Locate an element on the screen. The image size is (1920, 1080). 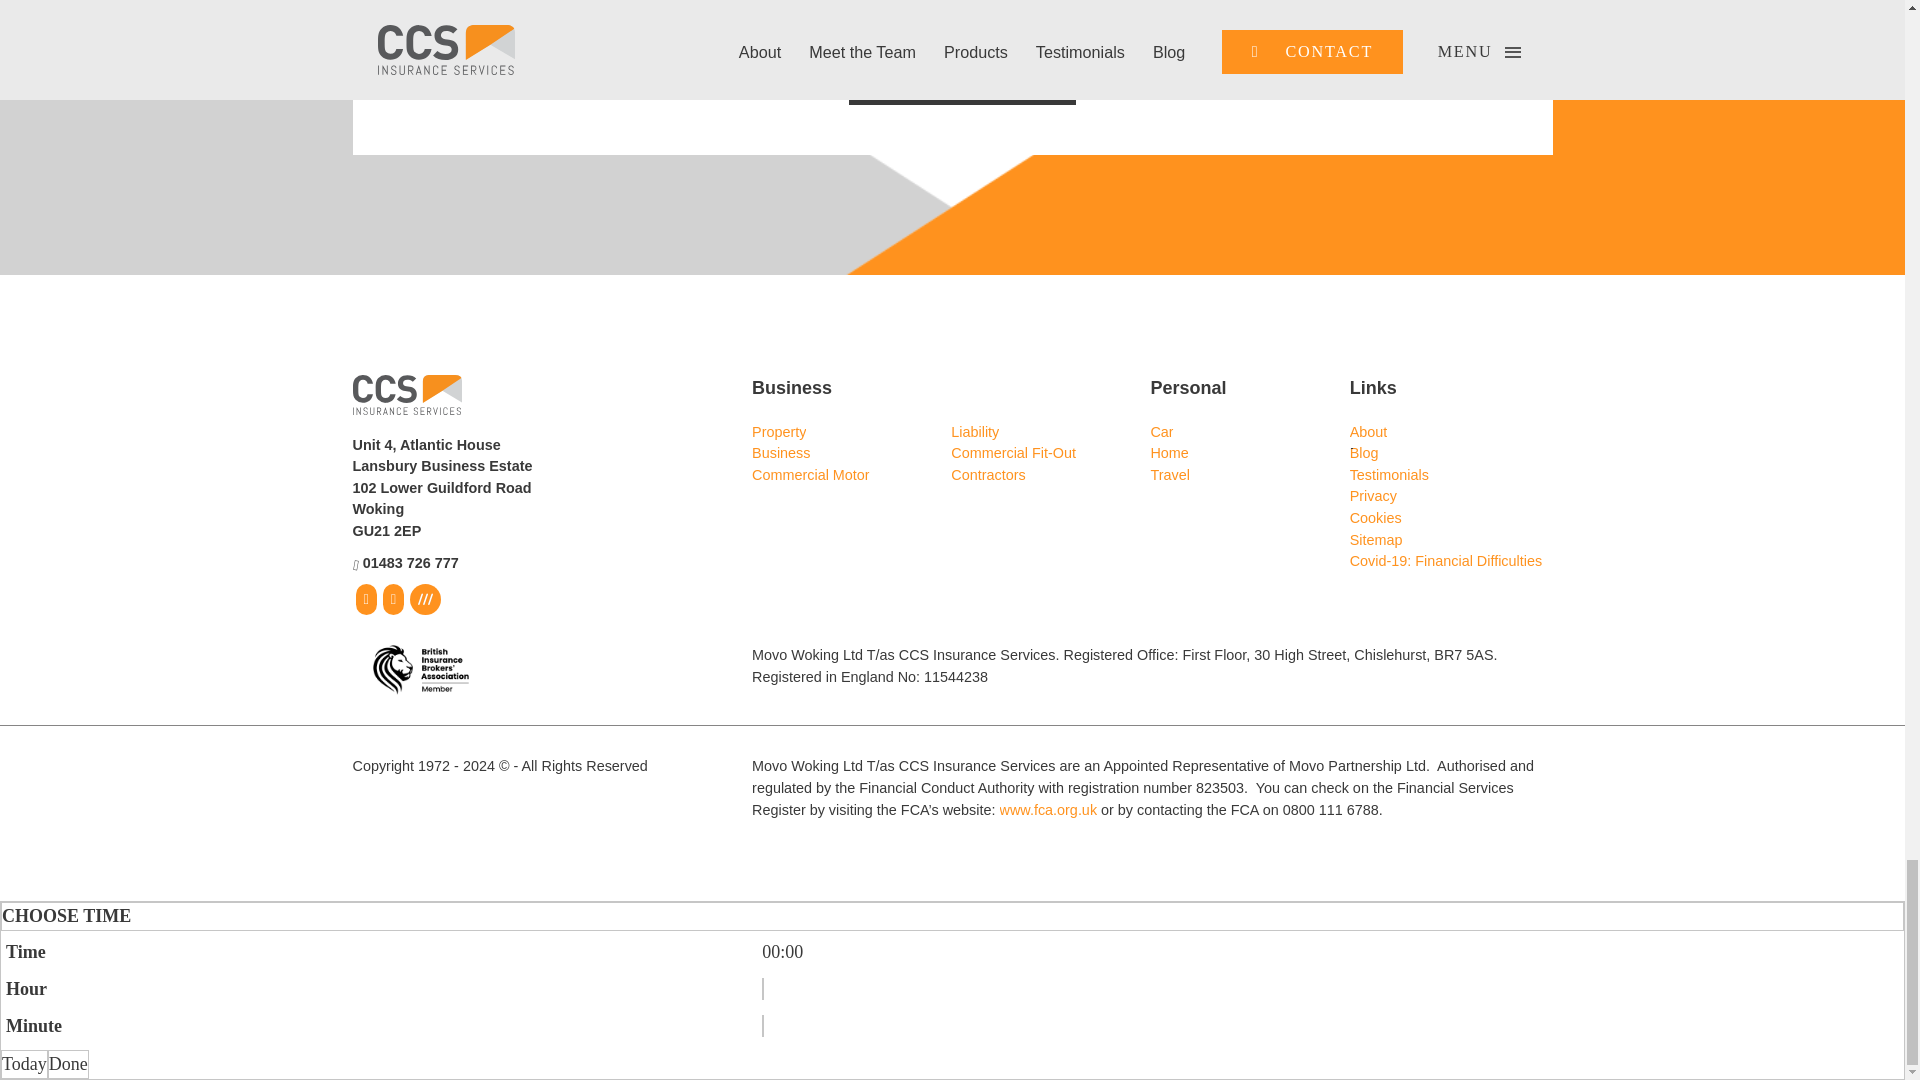
Follow us on What3Words is located at coordinates (426, 599).